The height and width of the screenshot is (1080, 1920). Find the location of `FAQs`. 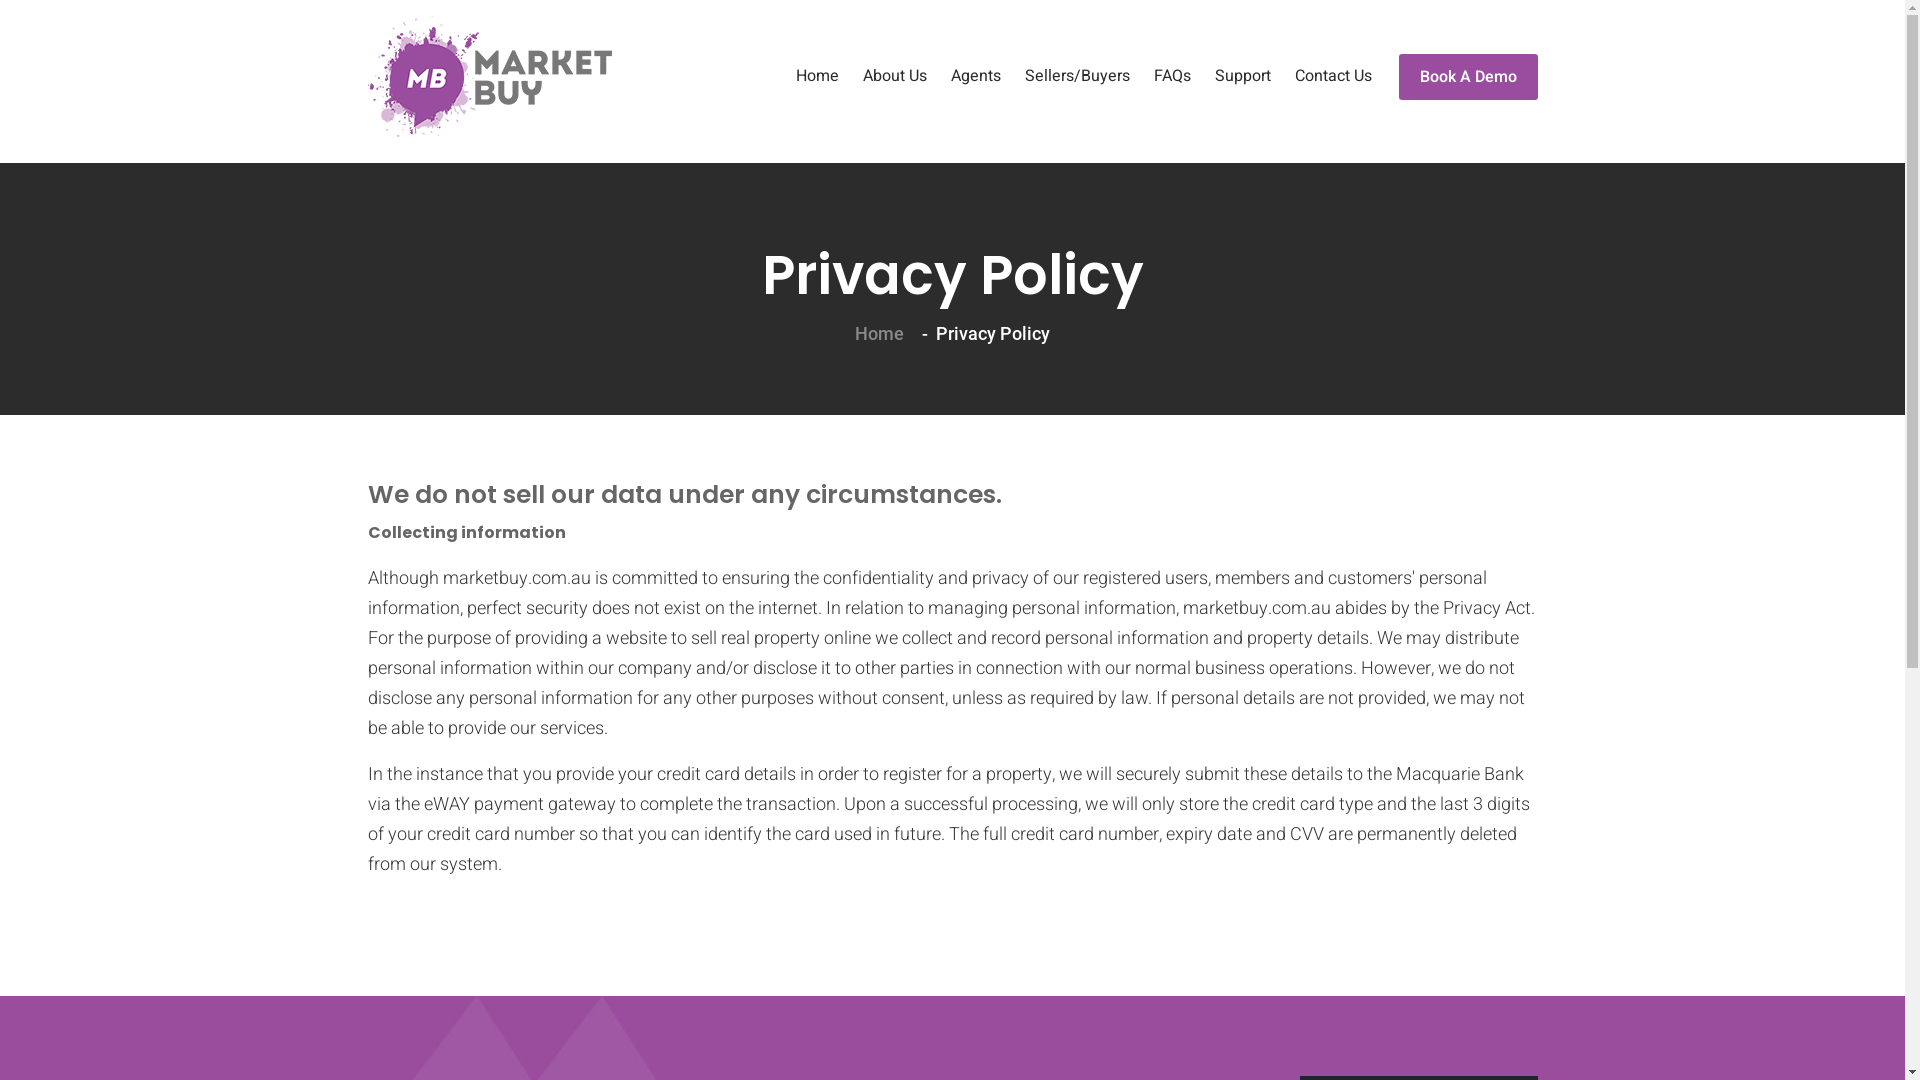

FAQs is located at coordinates (1172, 77).